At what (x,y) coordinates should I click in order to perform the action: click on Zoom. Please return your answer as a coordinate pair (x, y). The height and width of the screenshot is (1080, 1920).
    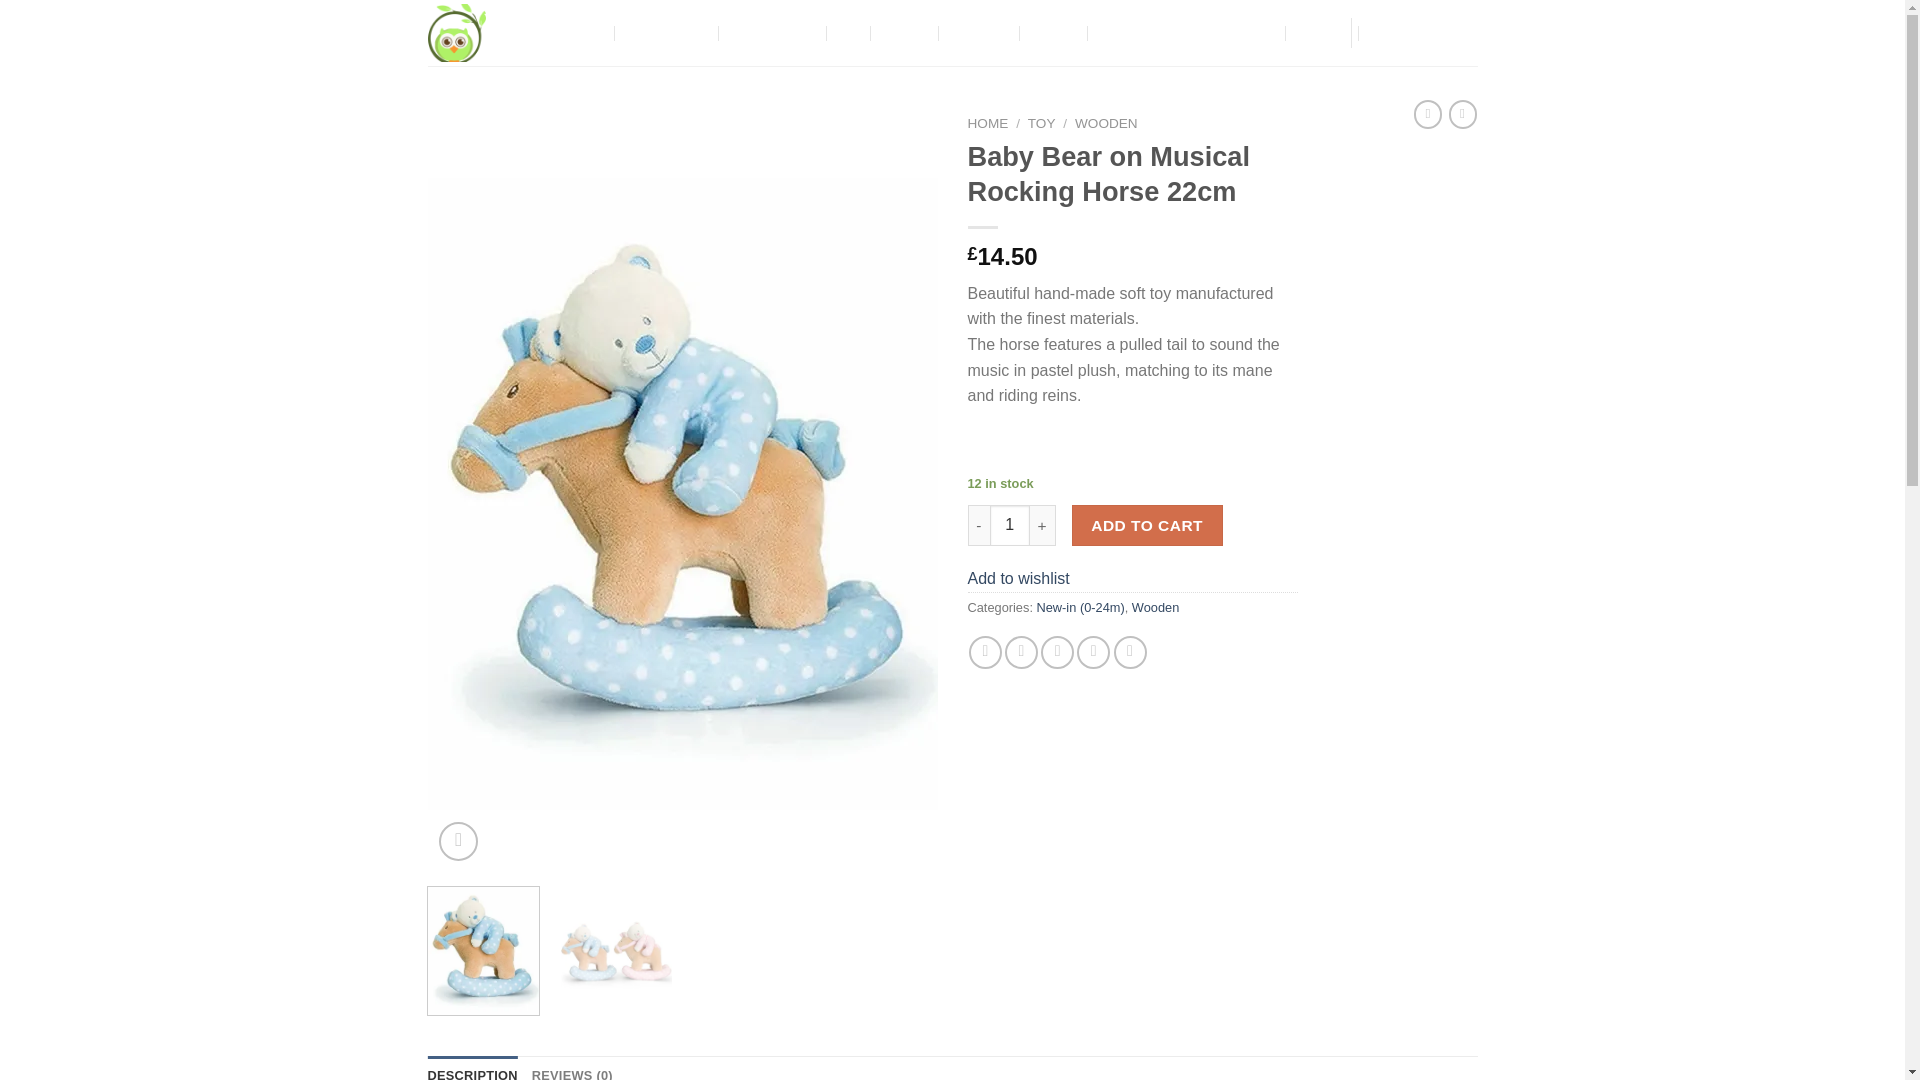
    Looking at the image, I should click on (458, 840).